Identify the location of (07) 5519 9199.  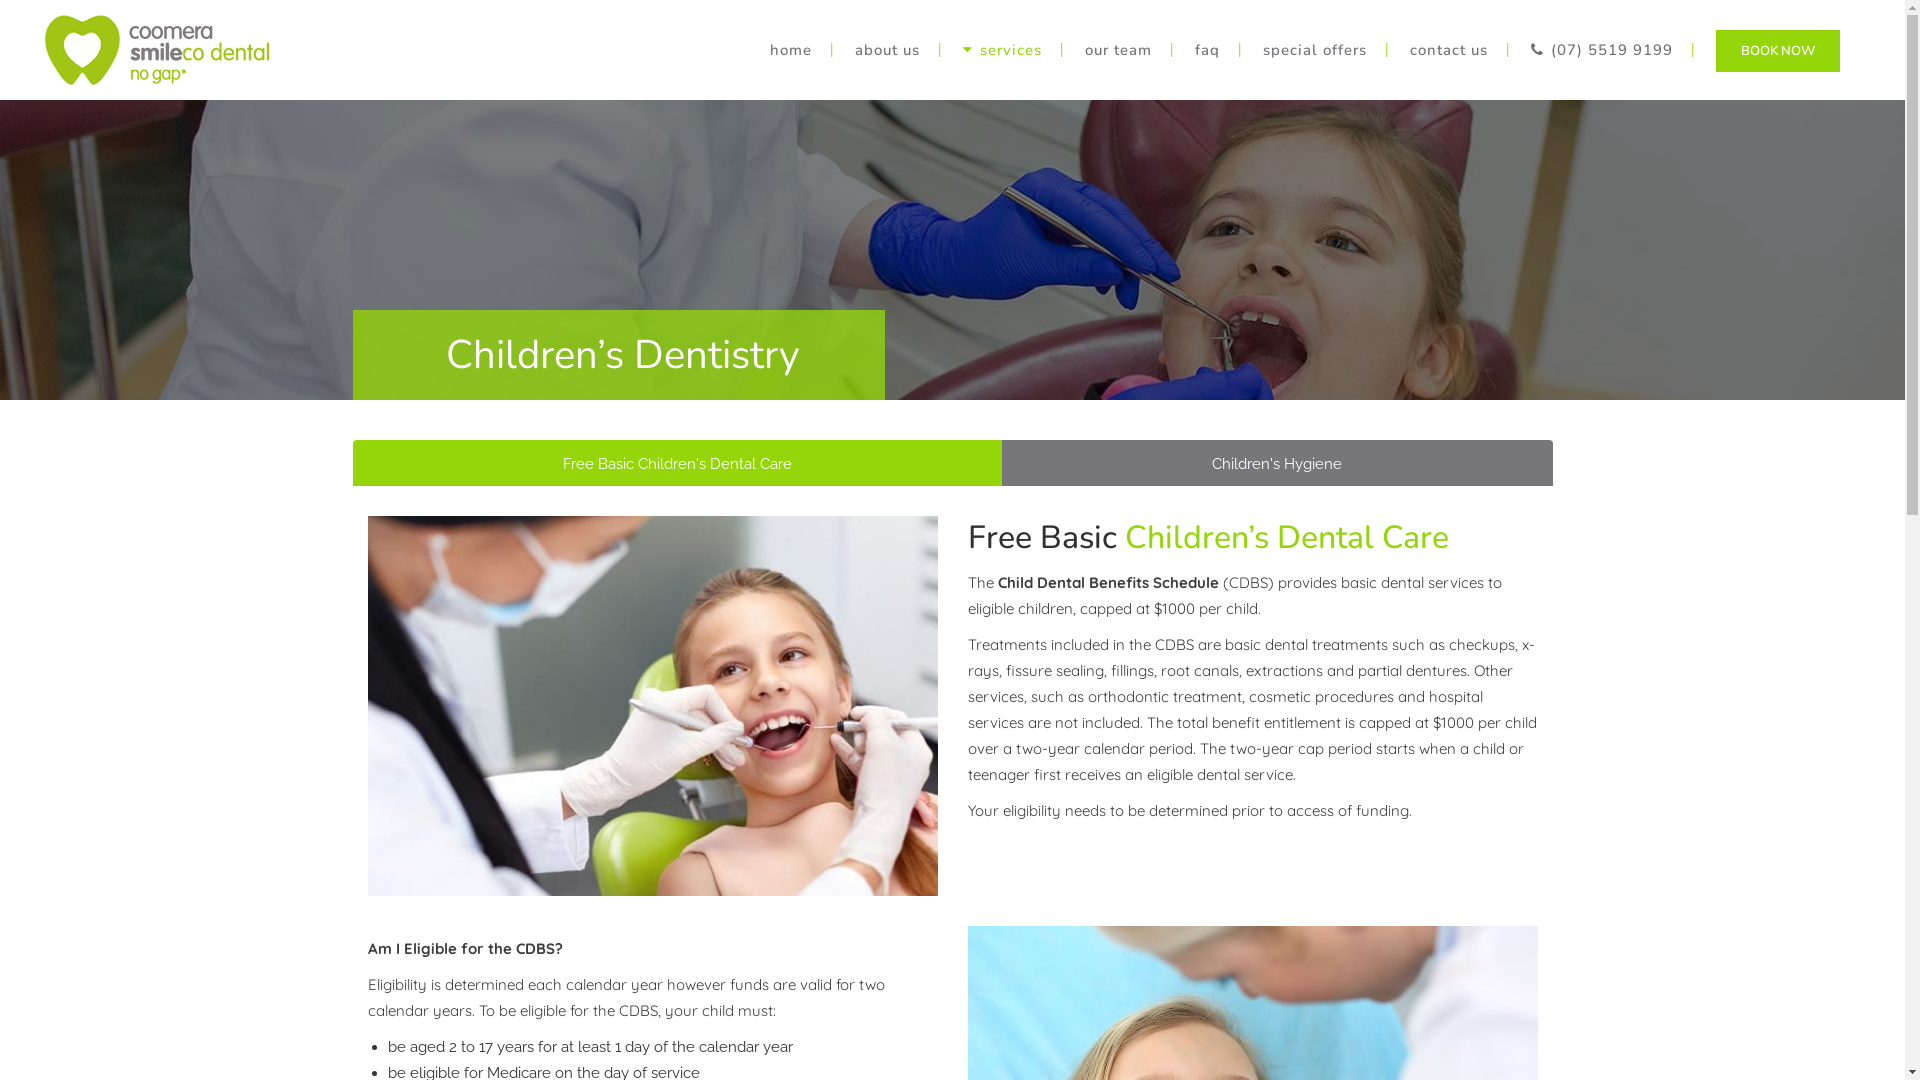
(1602, 50).